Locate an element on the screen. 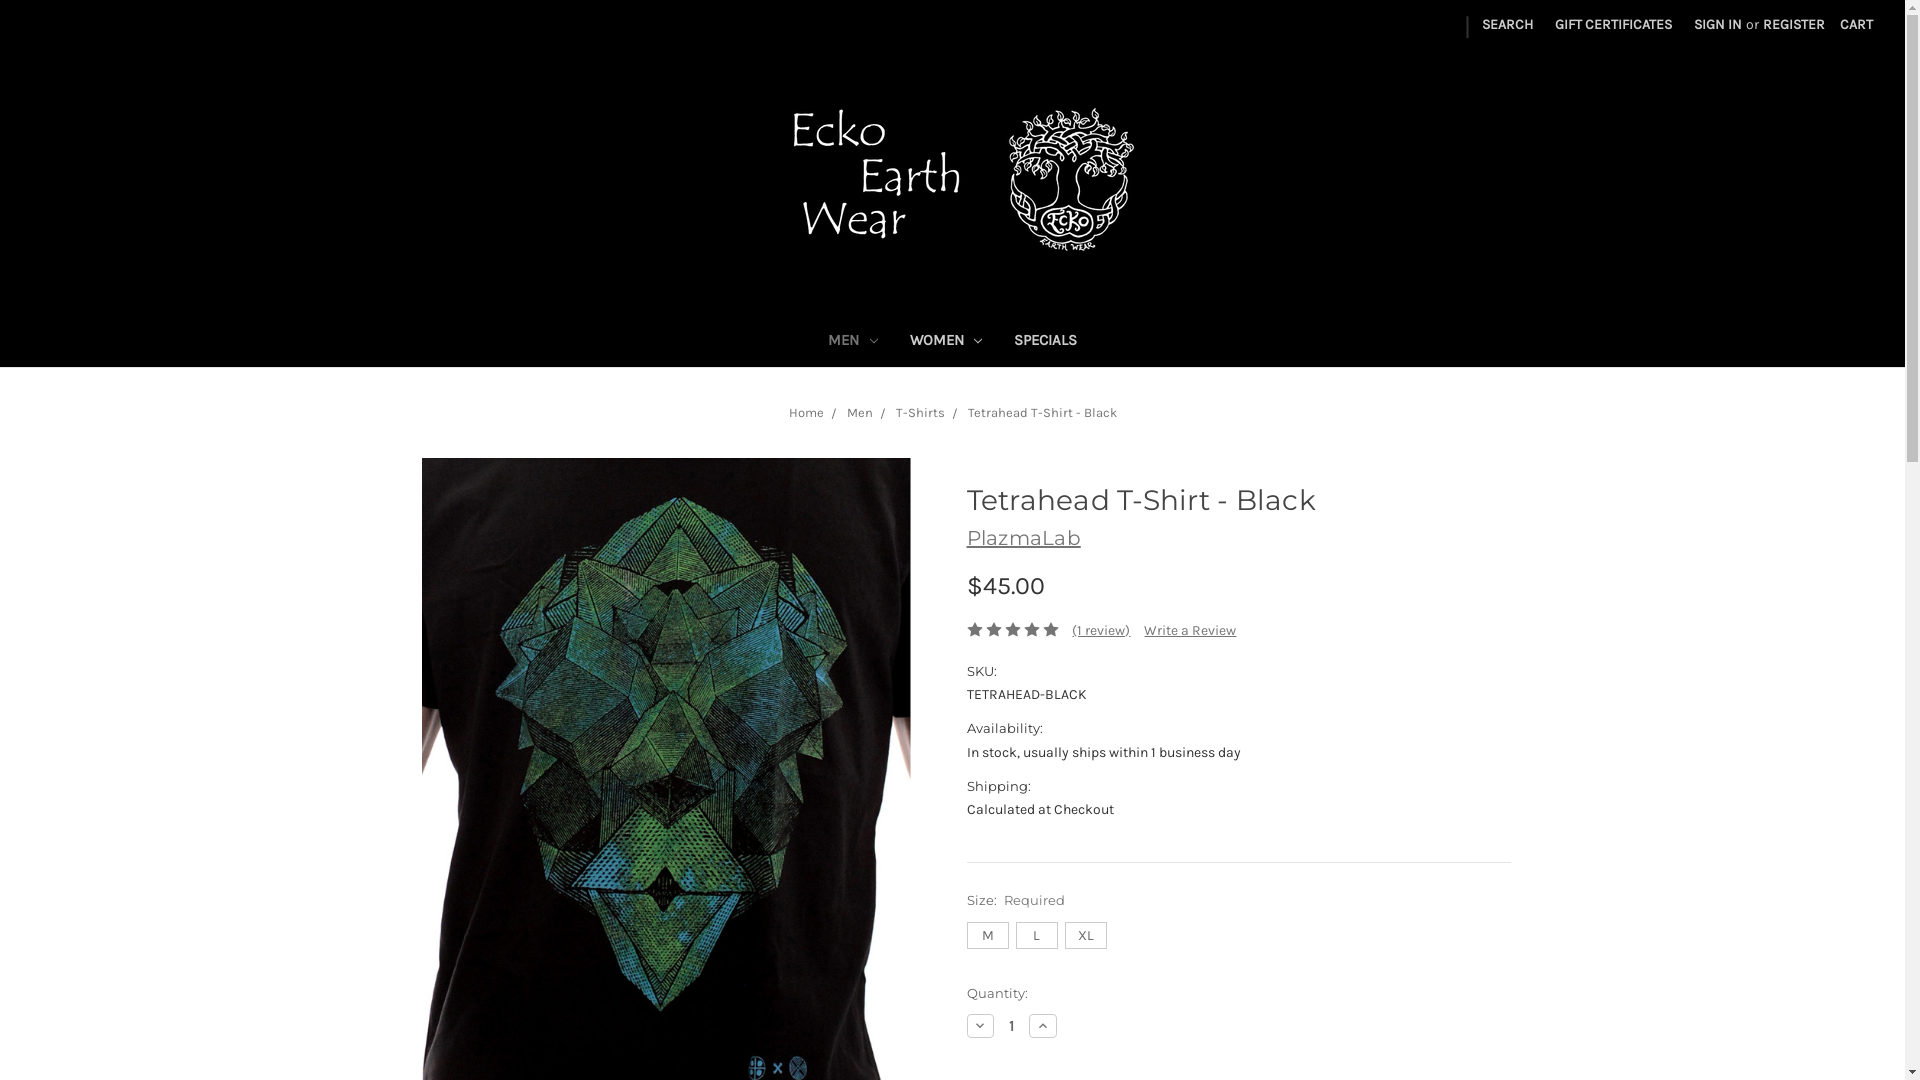  SIGN IN is located at coordinates (1718, 24).